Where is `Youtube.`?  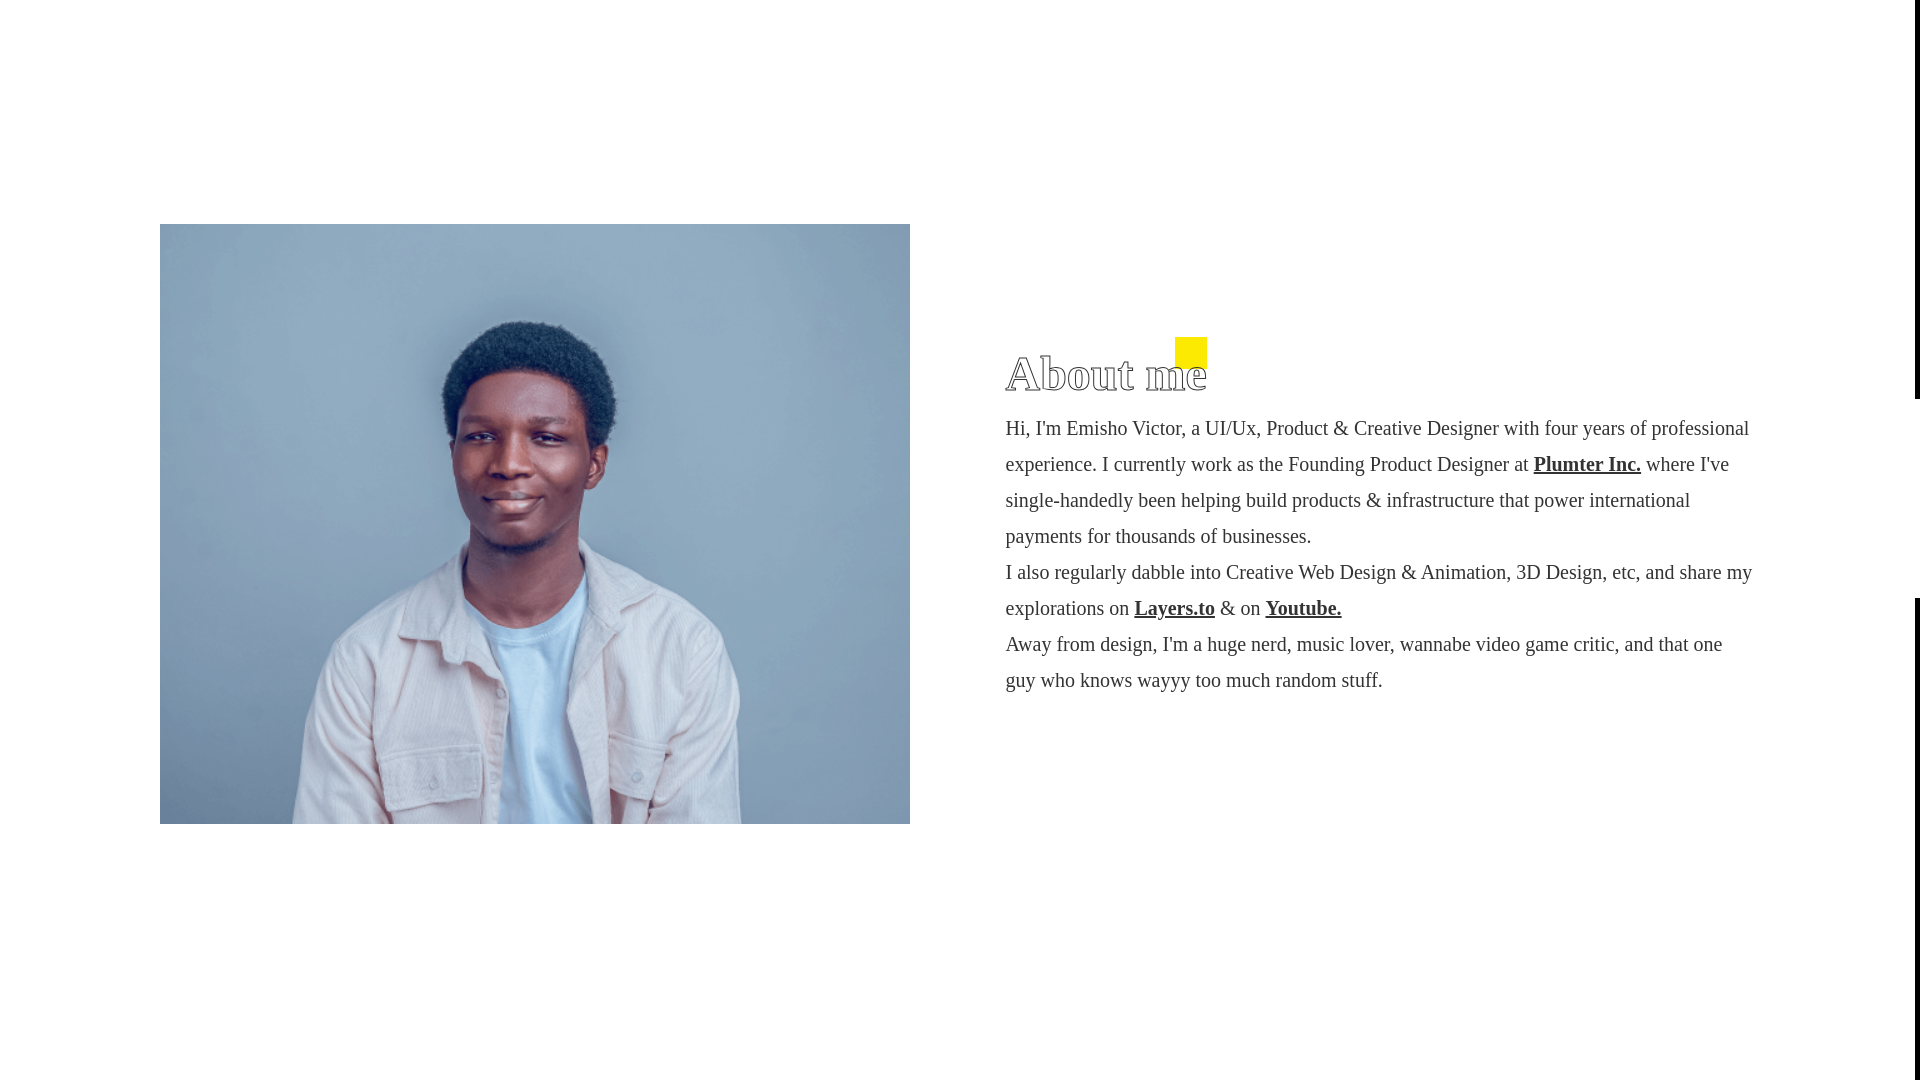
Youtube. is located at coordinates (1302, 608).